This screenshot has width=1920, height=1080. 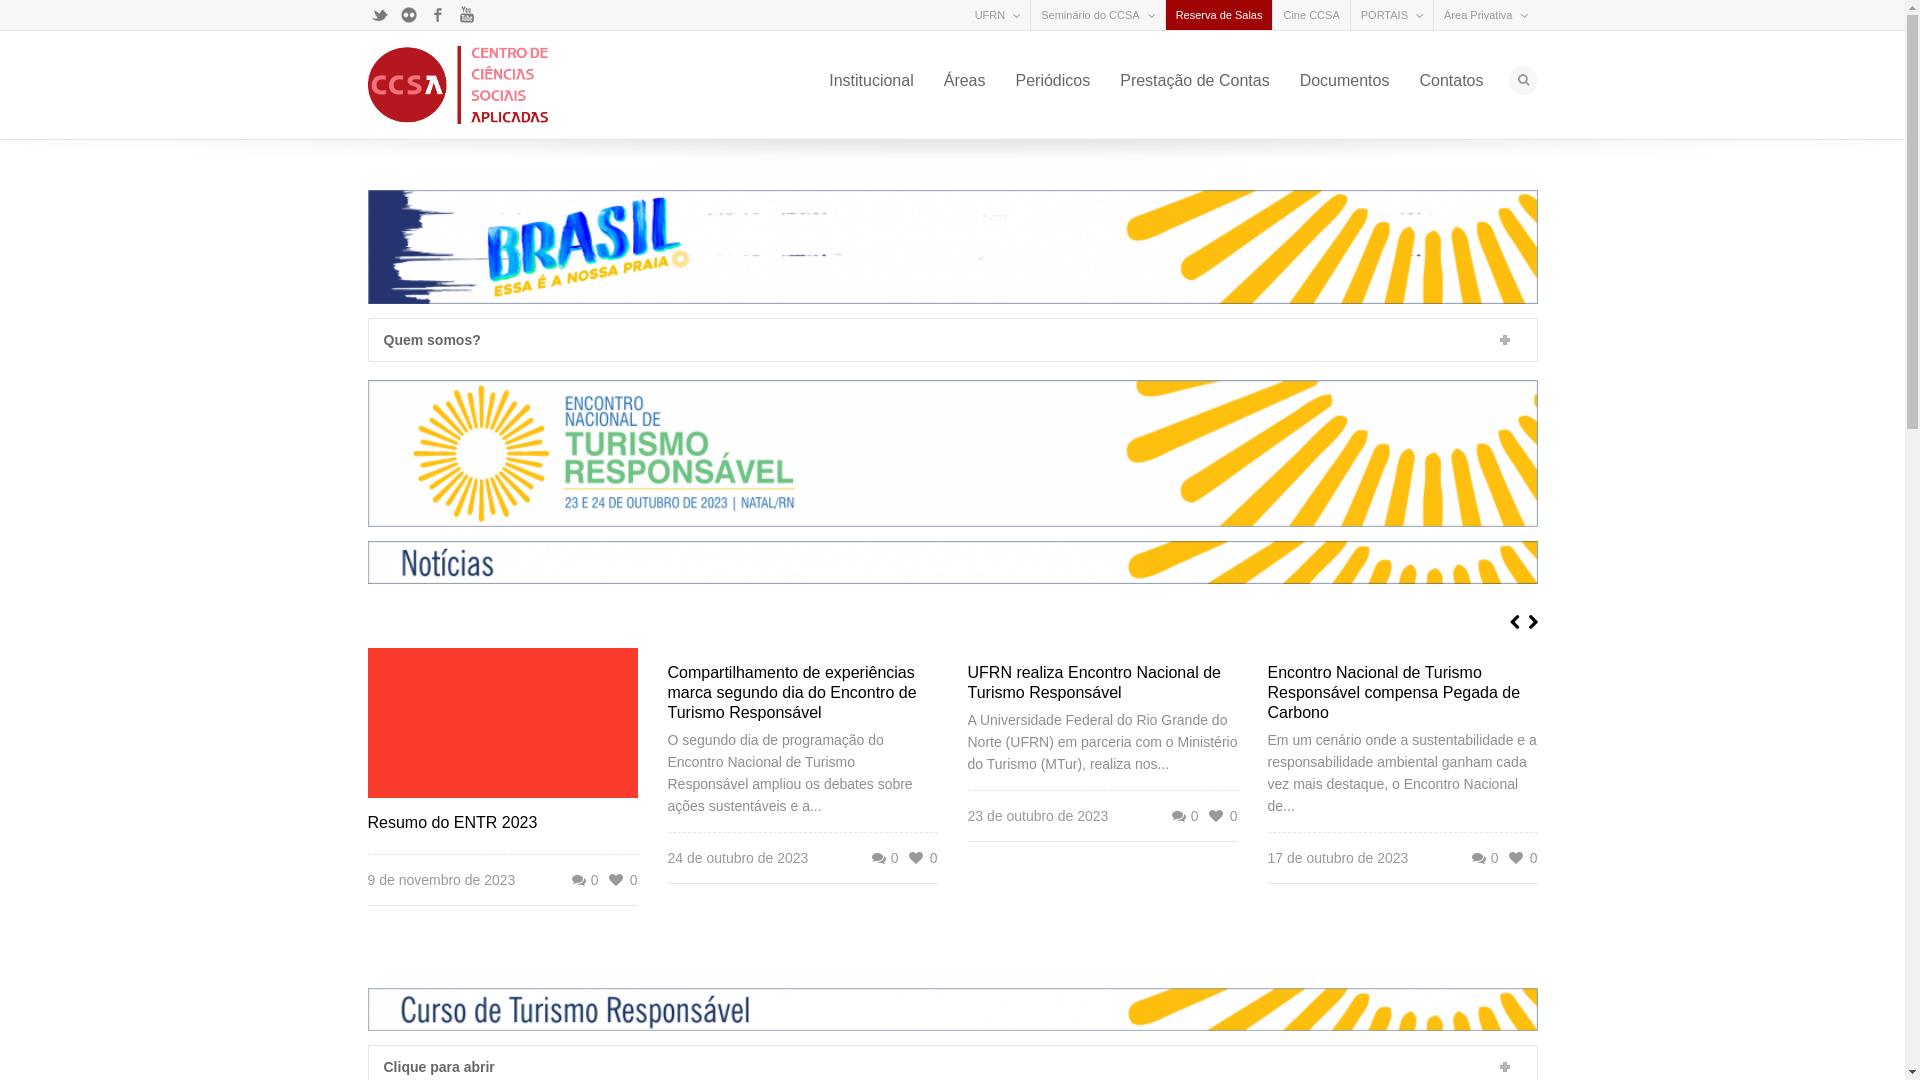 I want to click on 0, so click(x=1184, y=816).